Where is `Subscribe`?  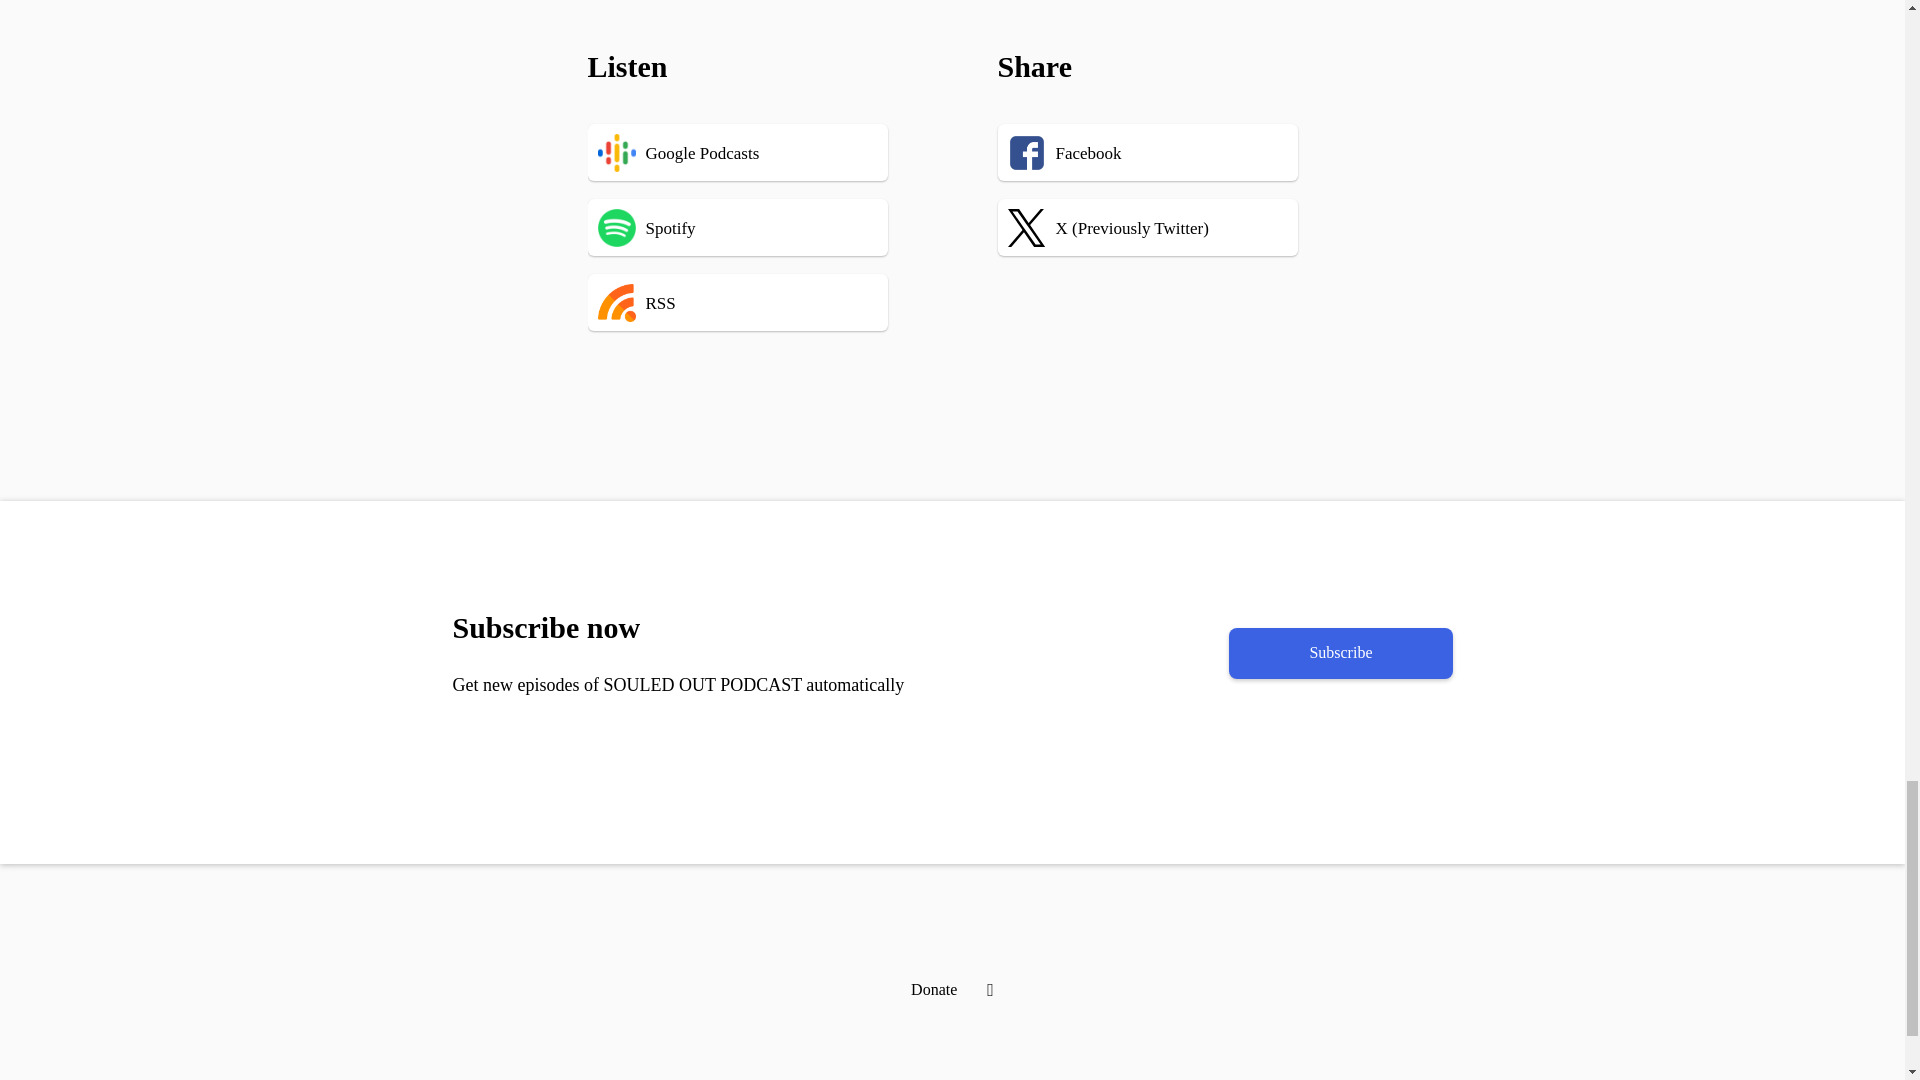
Subscribe is located at coordinates (1340, 653).